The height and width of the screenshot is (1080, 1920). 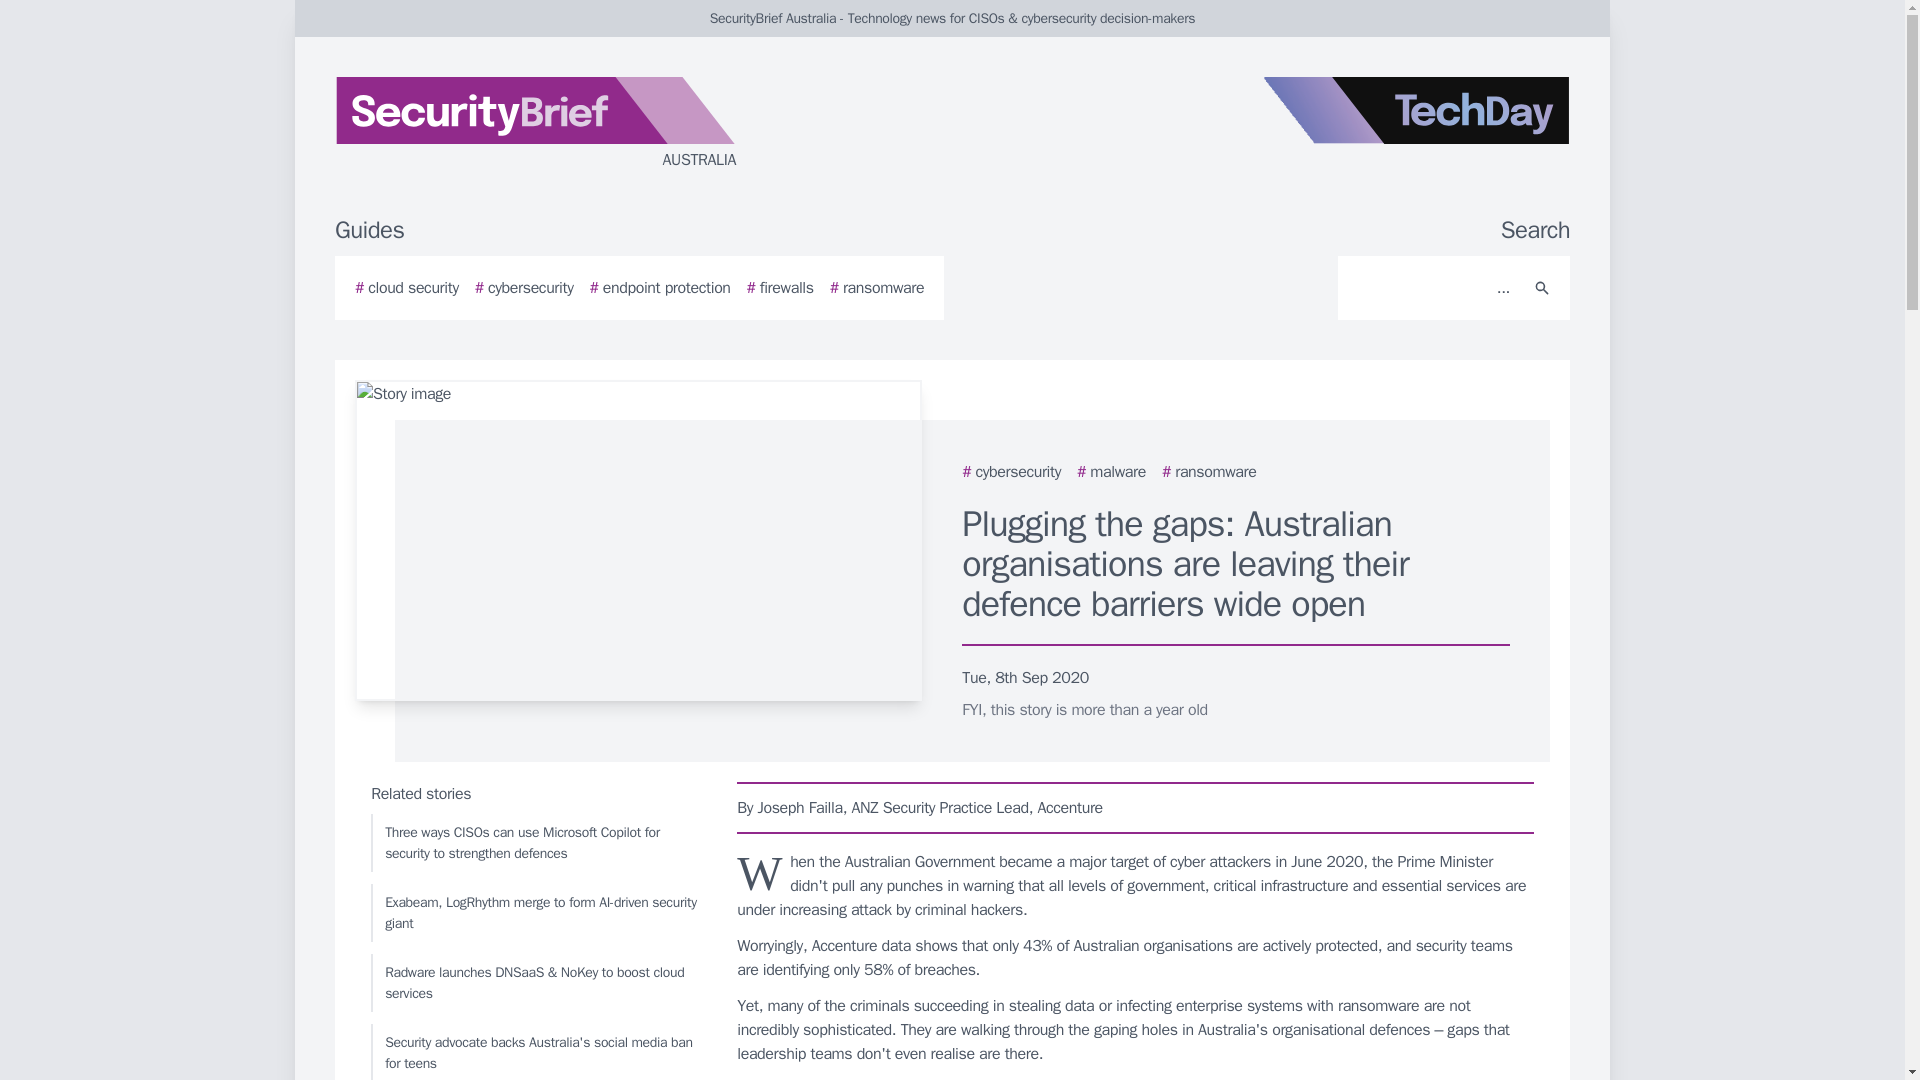 What do you see at coordinates (574, 124) in the screenshot?
I see `AUSTRALIA` at bounding box center [574, 124].